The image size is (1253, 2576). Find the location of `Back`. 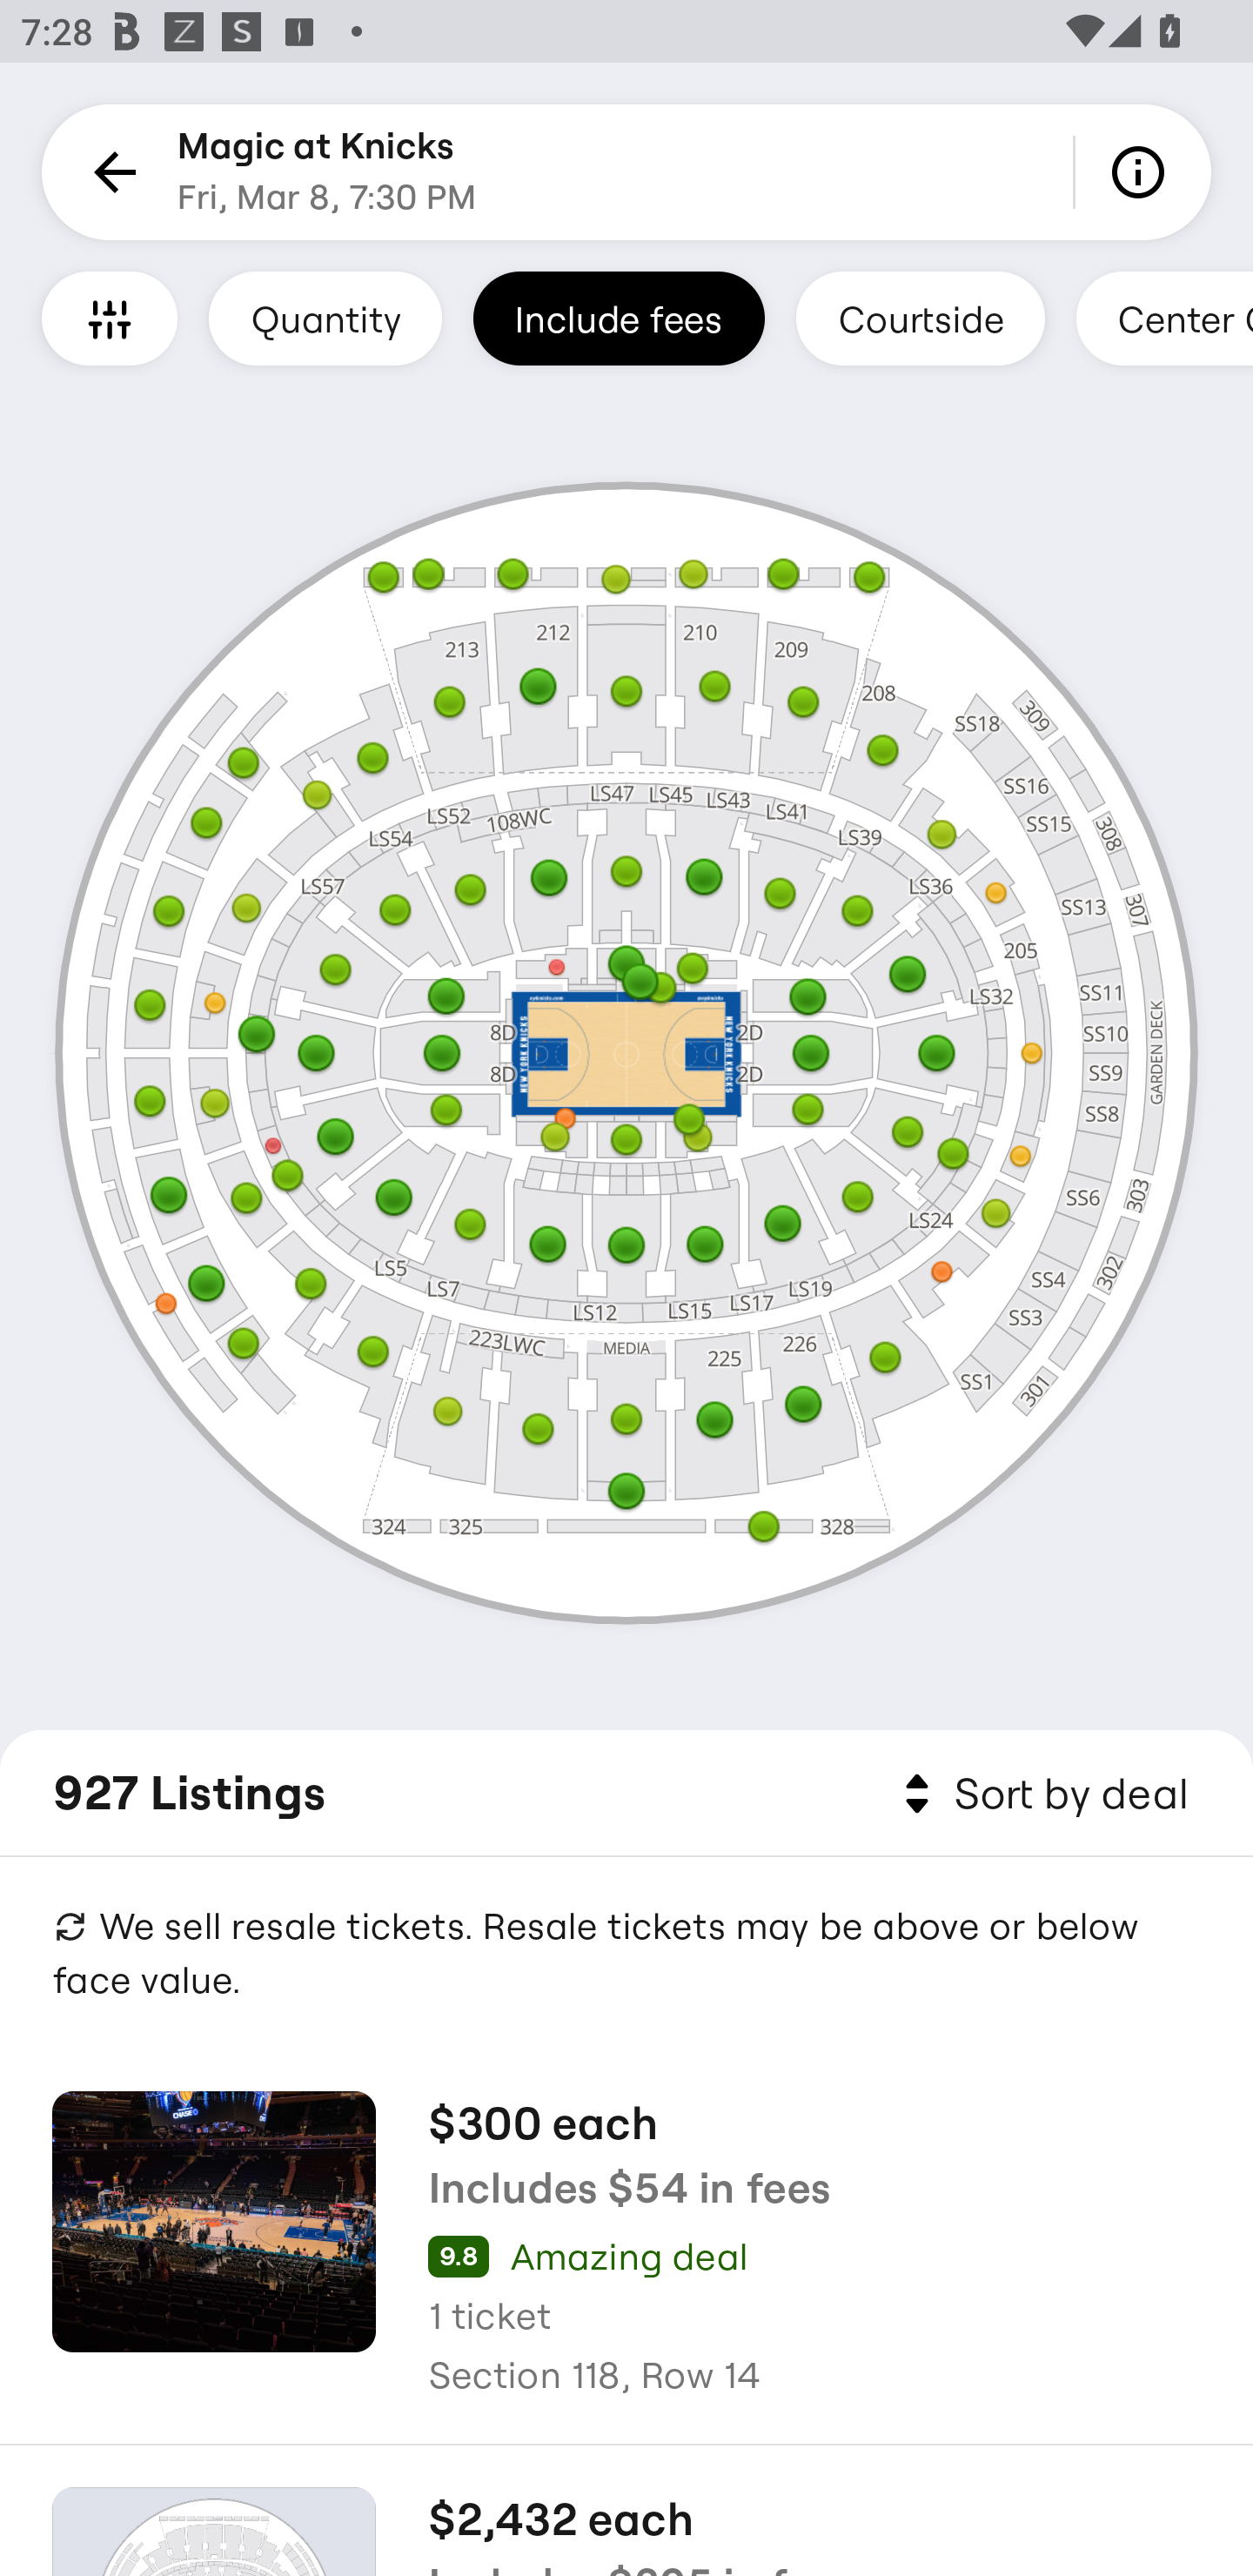

Back is located at coordinates (110, 172).